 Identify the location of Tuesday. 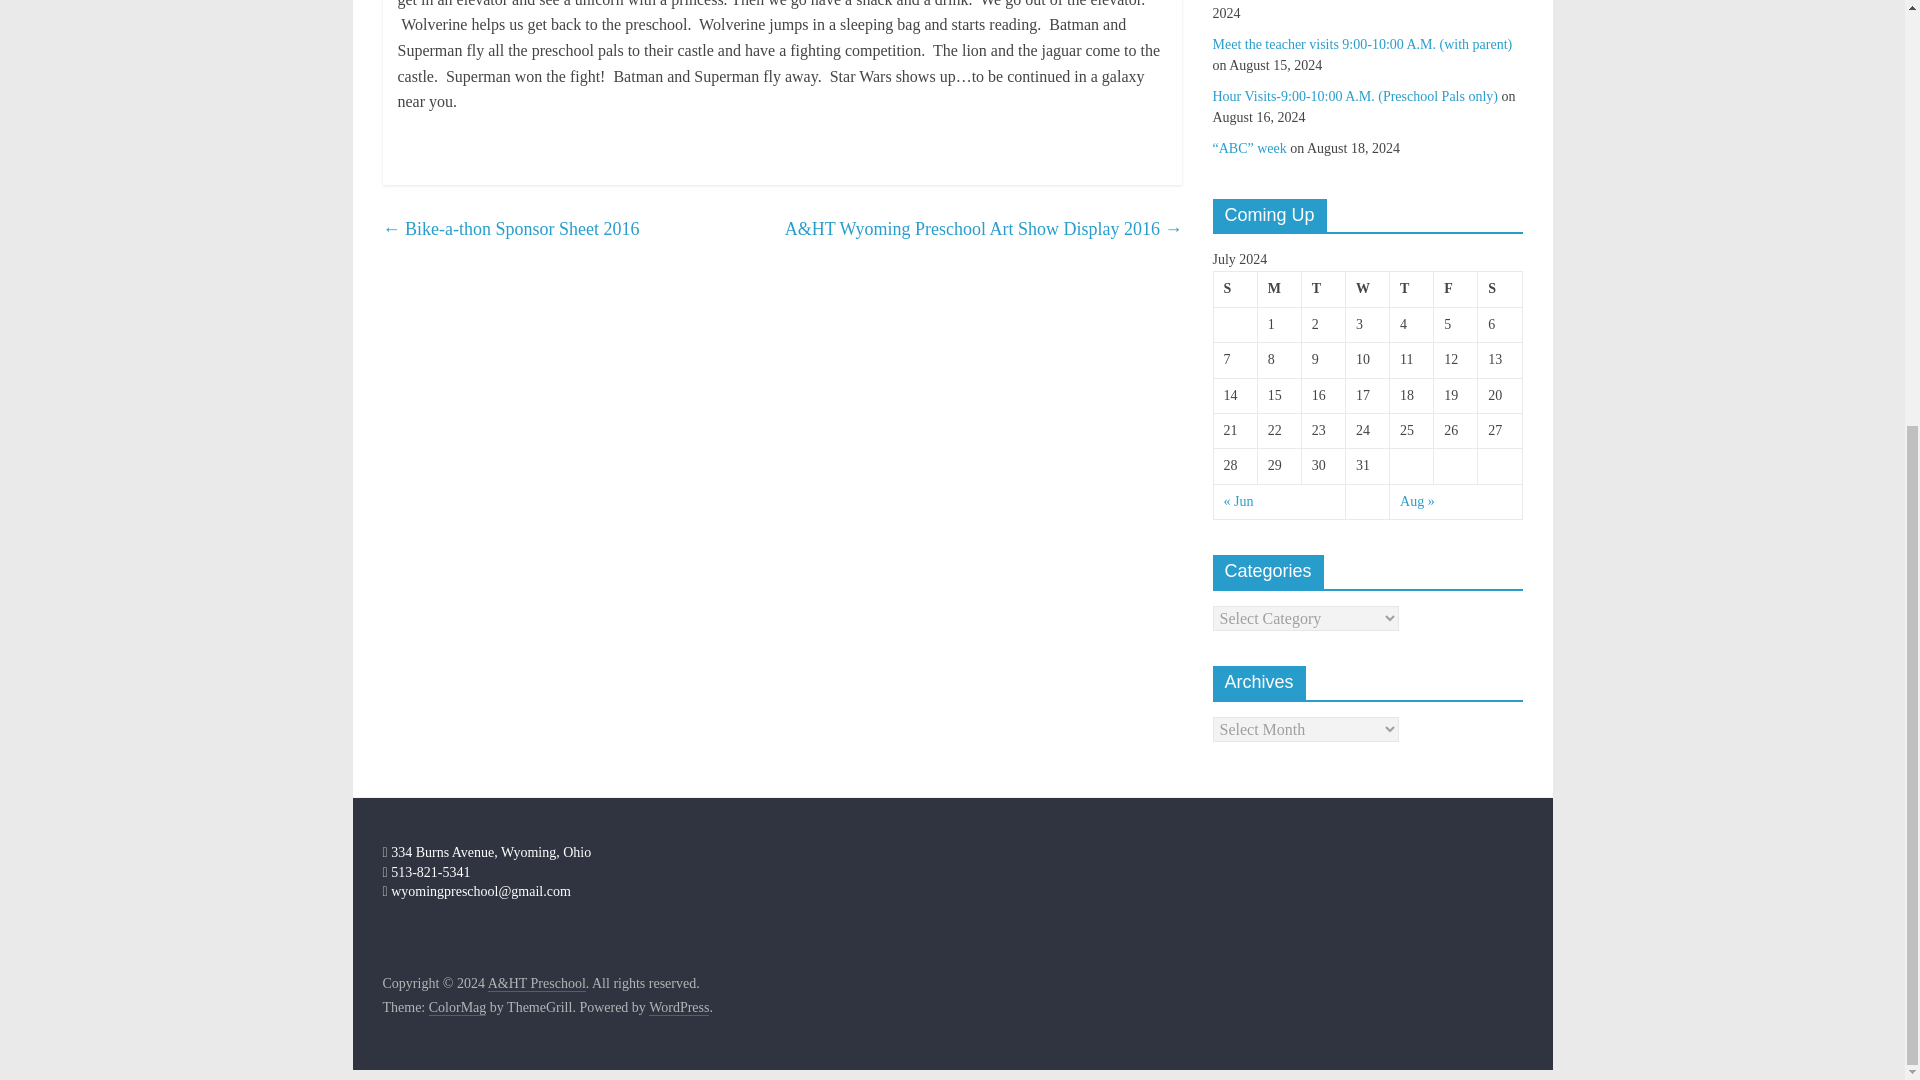
(1323, 289).